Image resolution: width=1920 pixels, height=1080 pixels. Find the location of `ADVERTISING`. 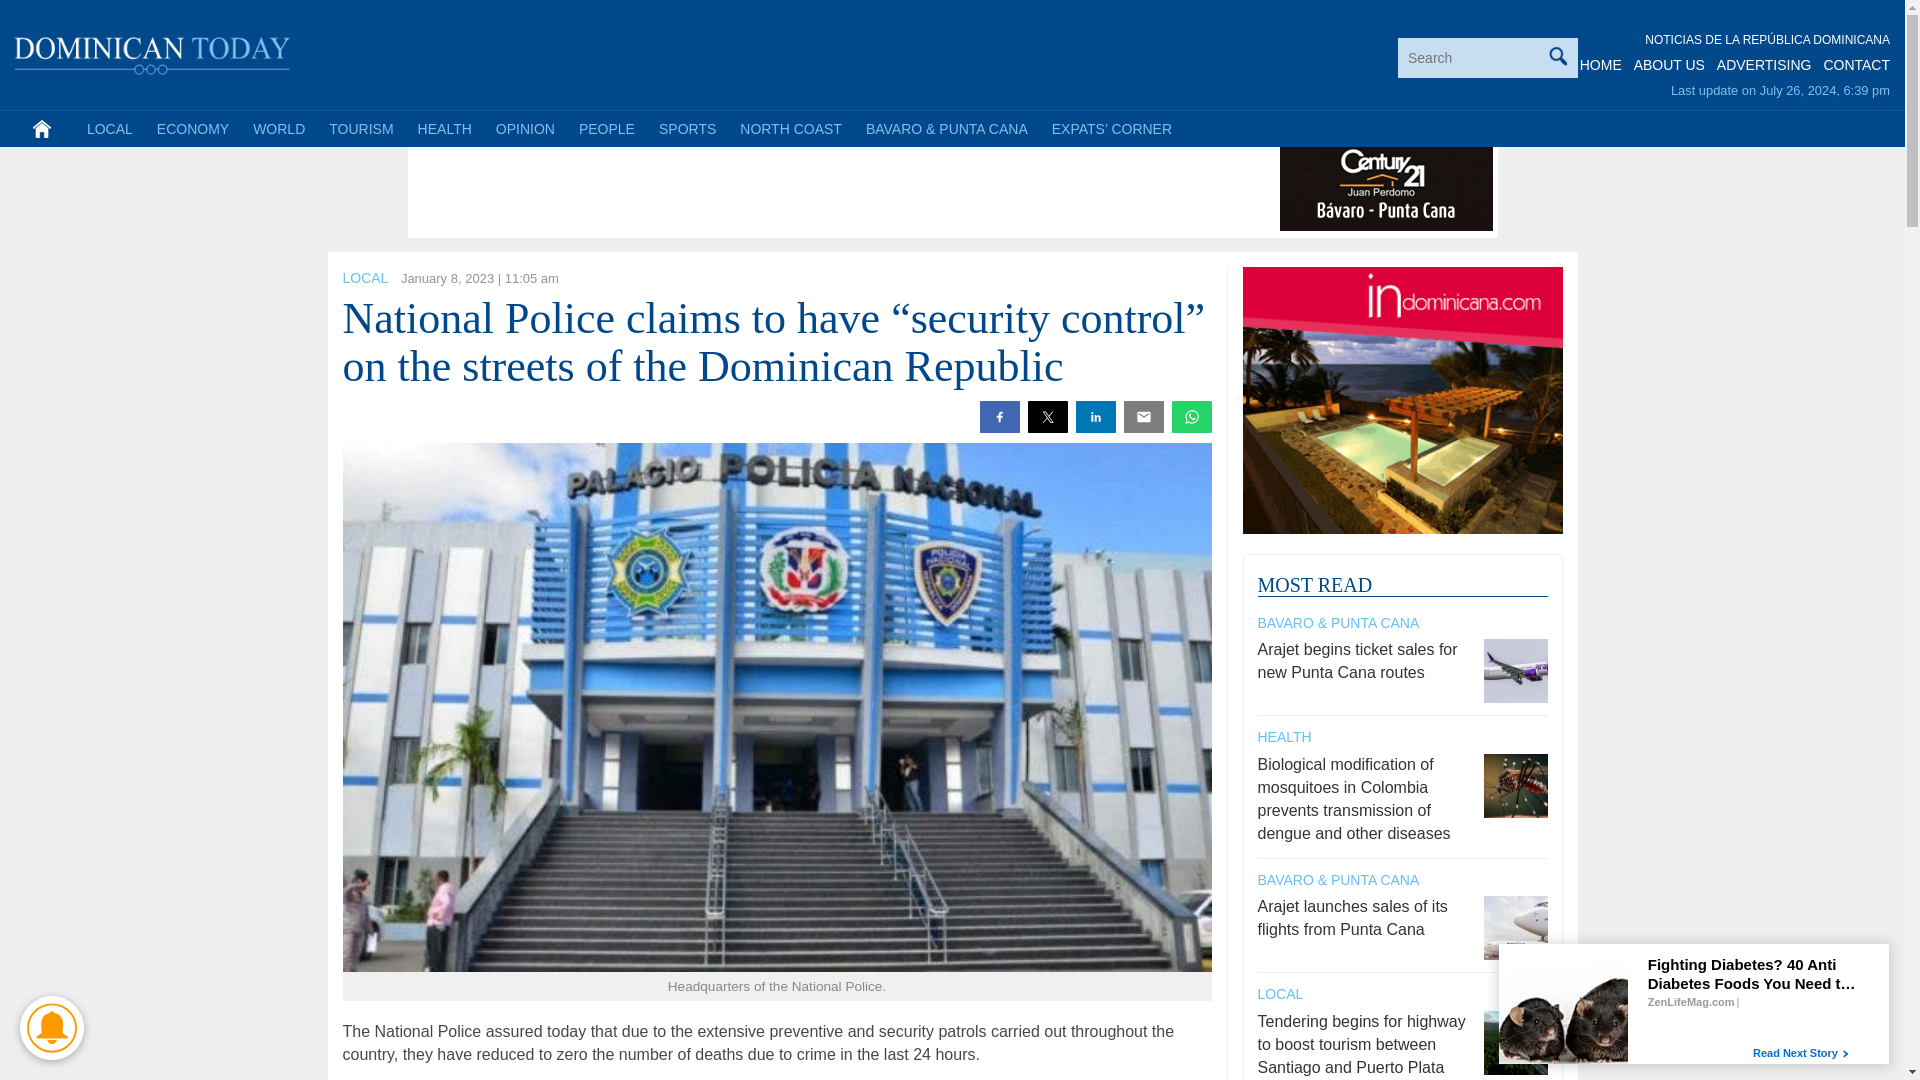

ADVERTISING is located at coordinates (1764, 65).